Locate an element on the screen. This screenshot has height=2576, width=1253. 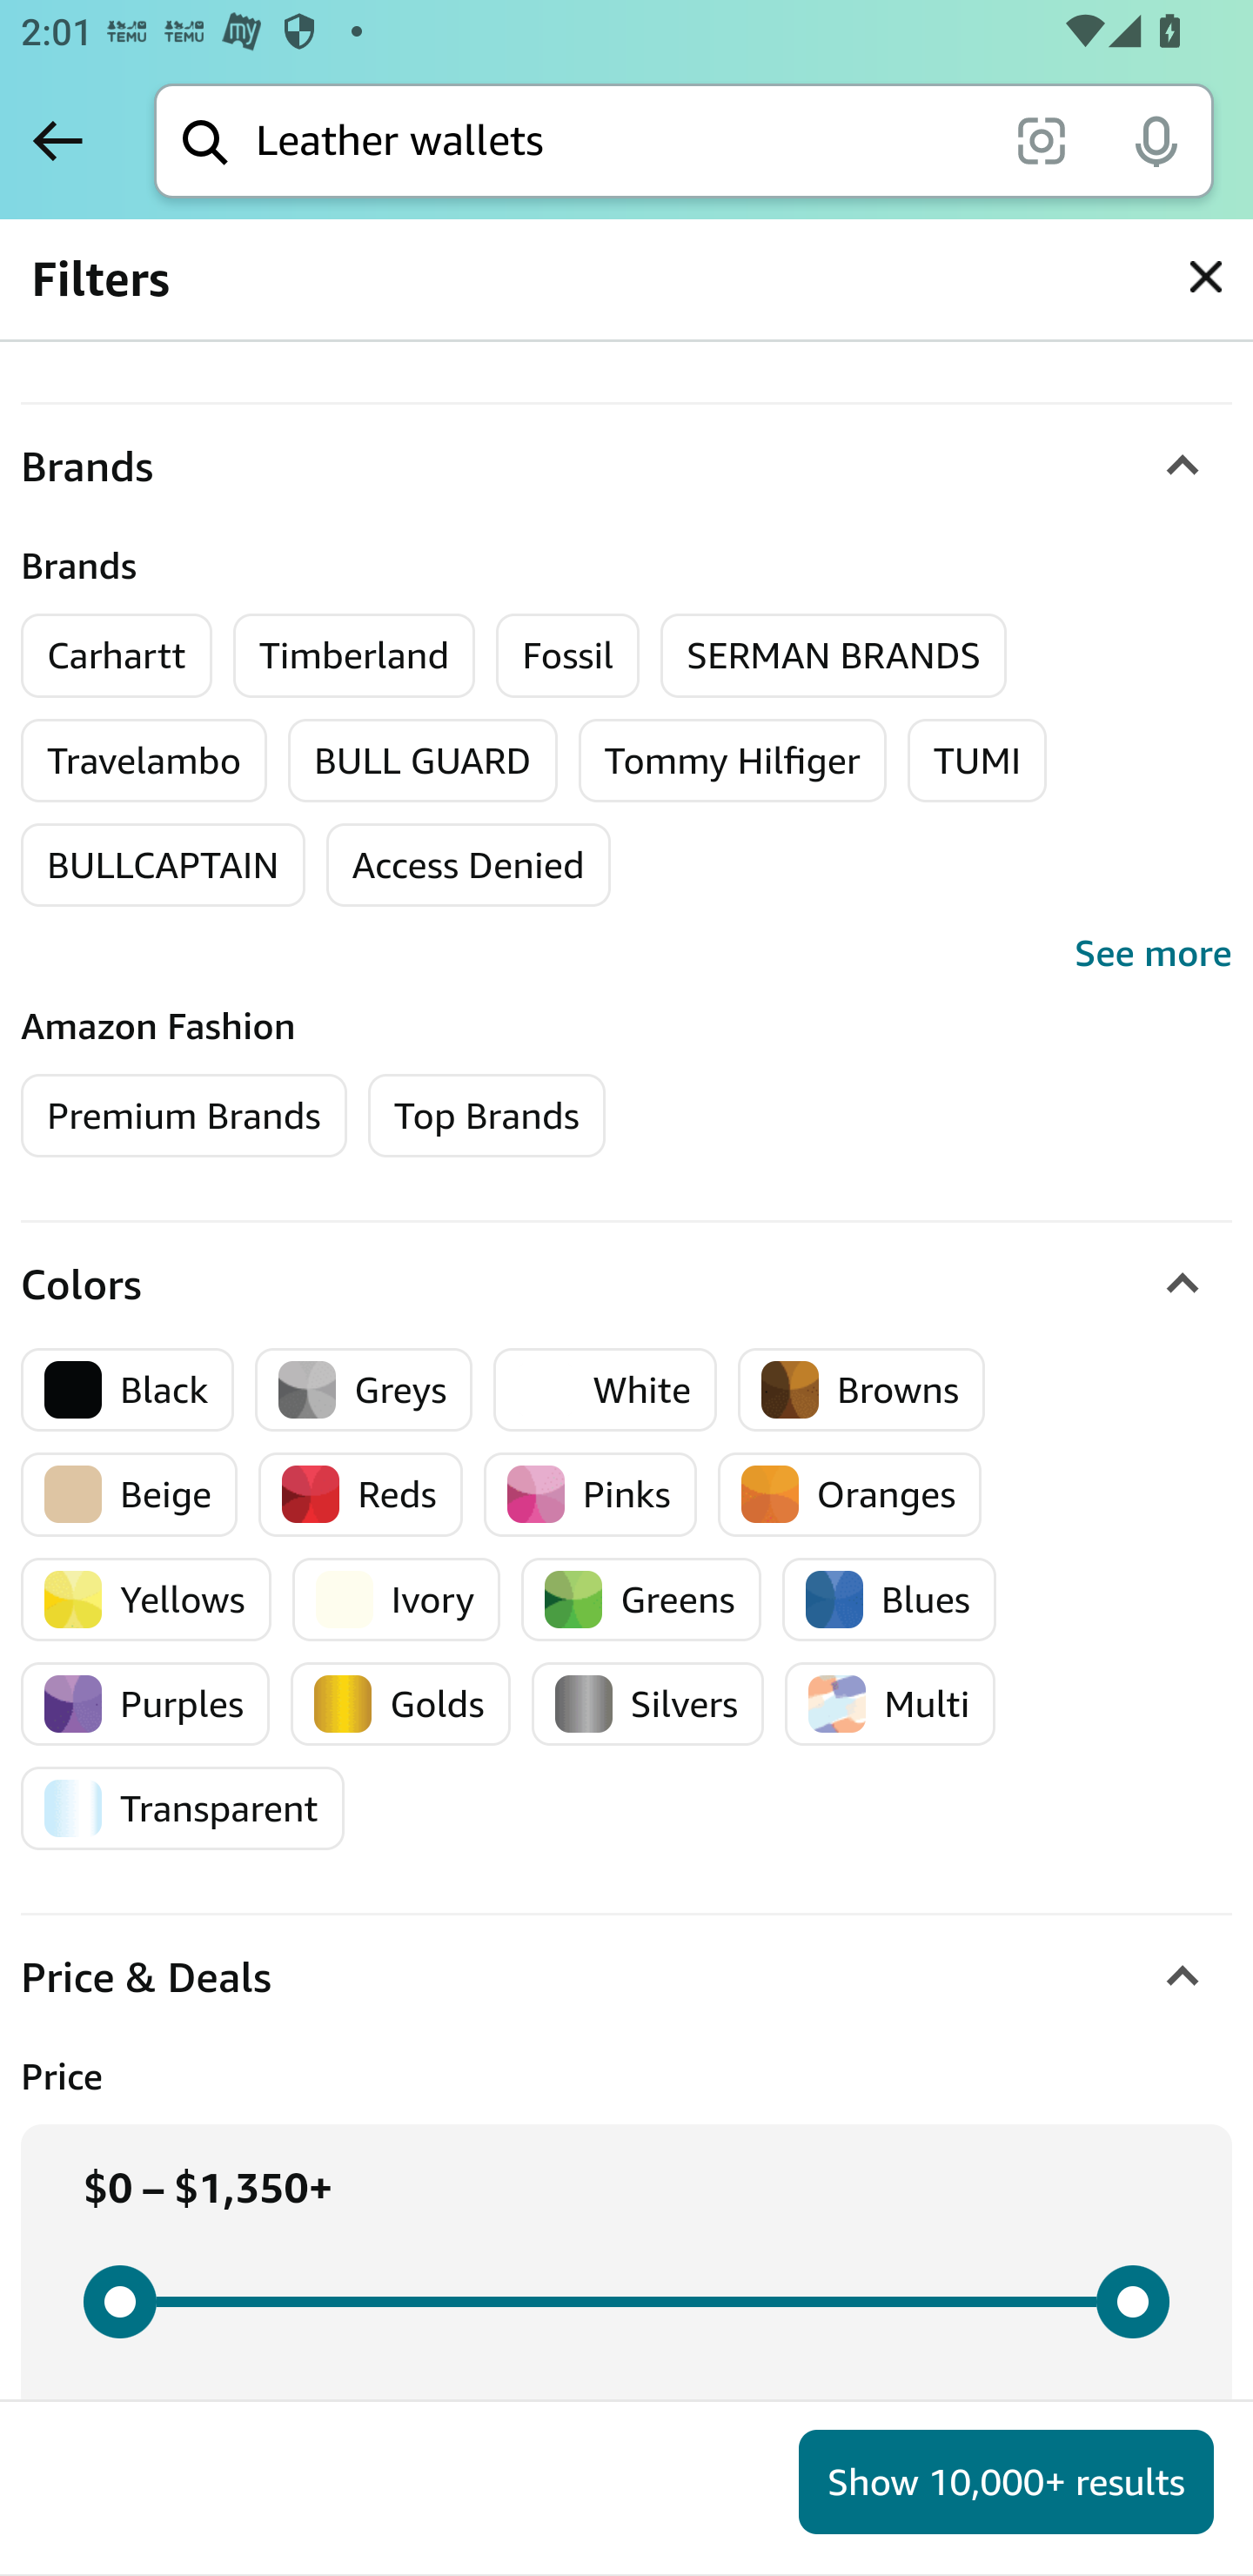
Fossil is located at coordinates (569, 656).